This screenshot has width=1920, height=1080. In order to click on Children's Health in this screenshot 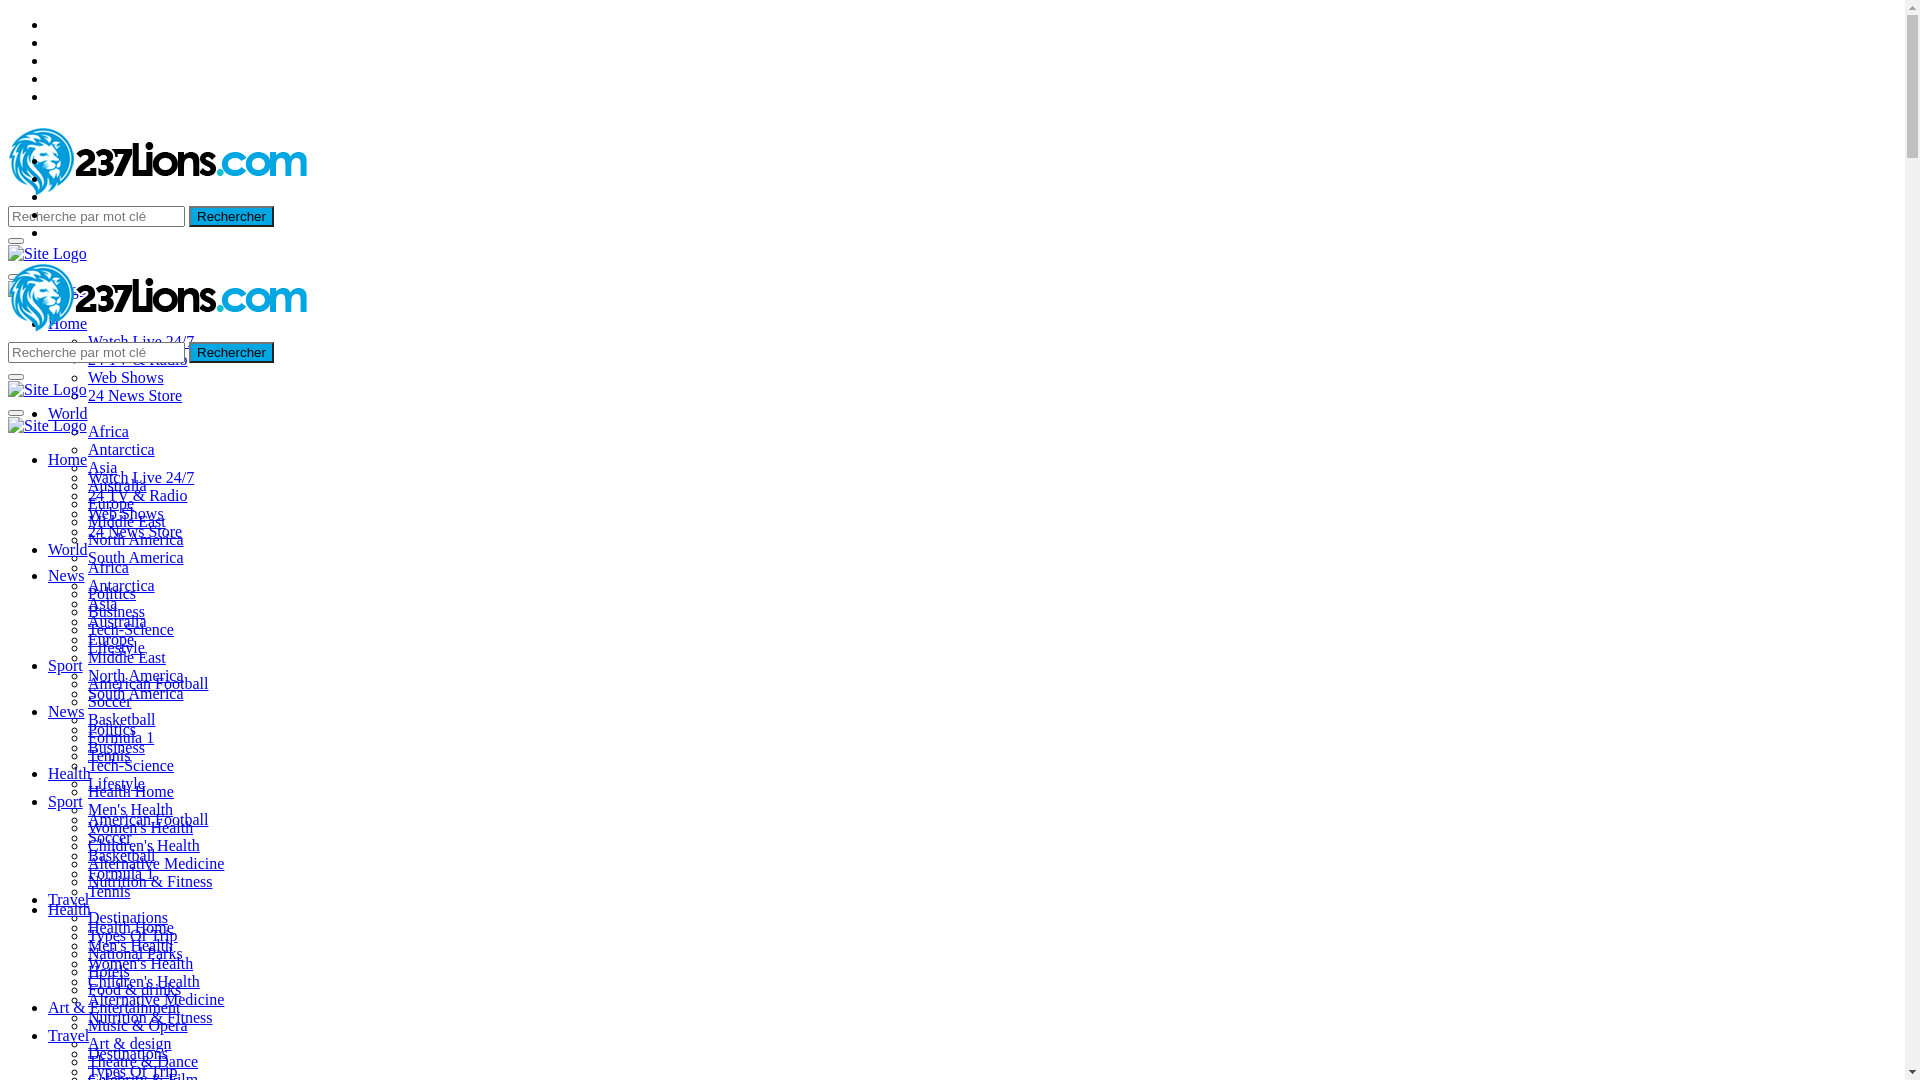, I will do `click(144, 846)`.